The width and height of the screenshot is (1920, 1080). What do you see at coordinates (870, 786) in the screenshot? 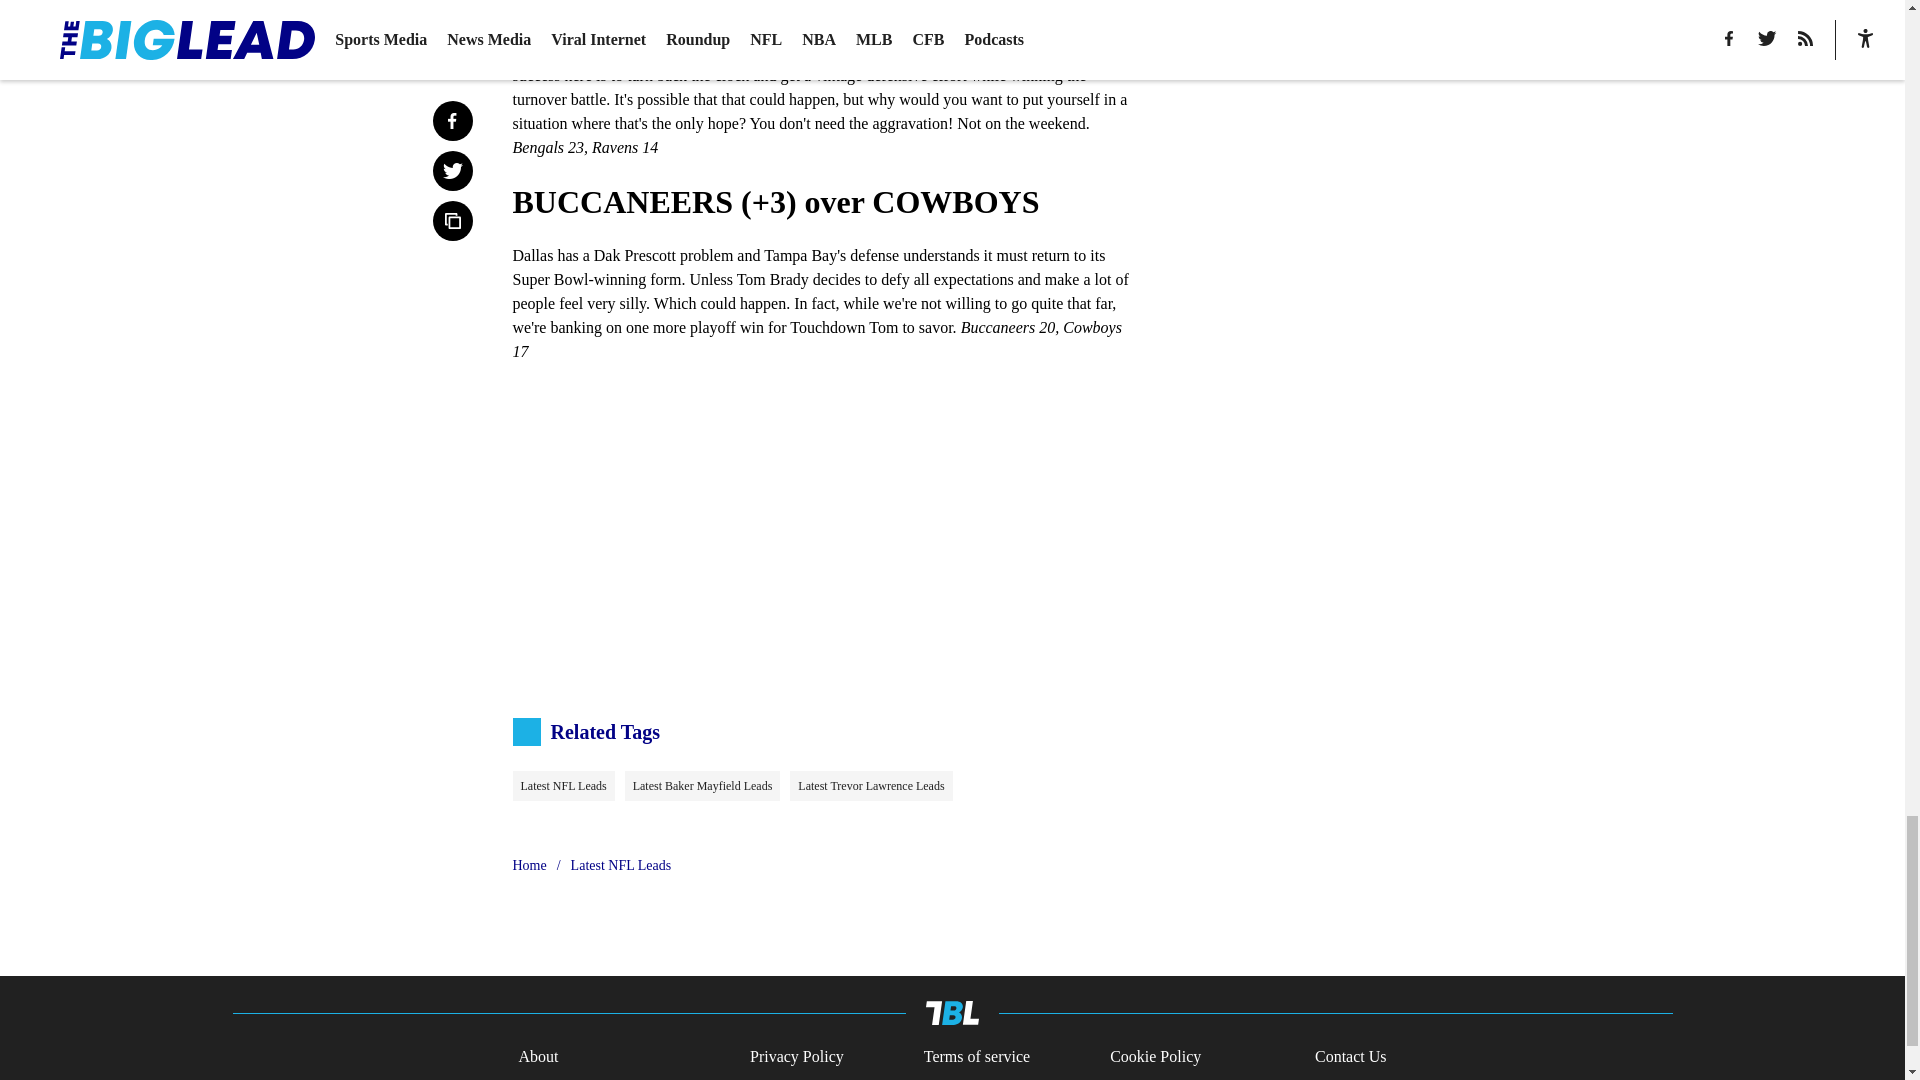
I see `Latest Trevor Lawrence Leads` at bounding box center [870, 786].